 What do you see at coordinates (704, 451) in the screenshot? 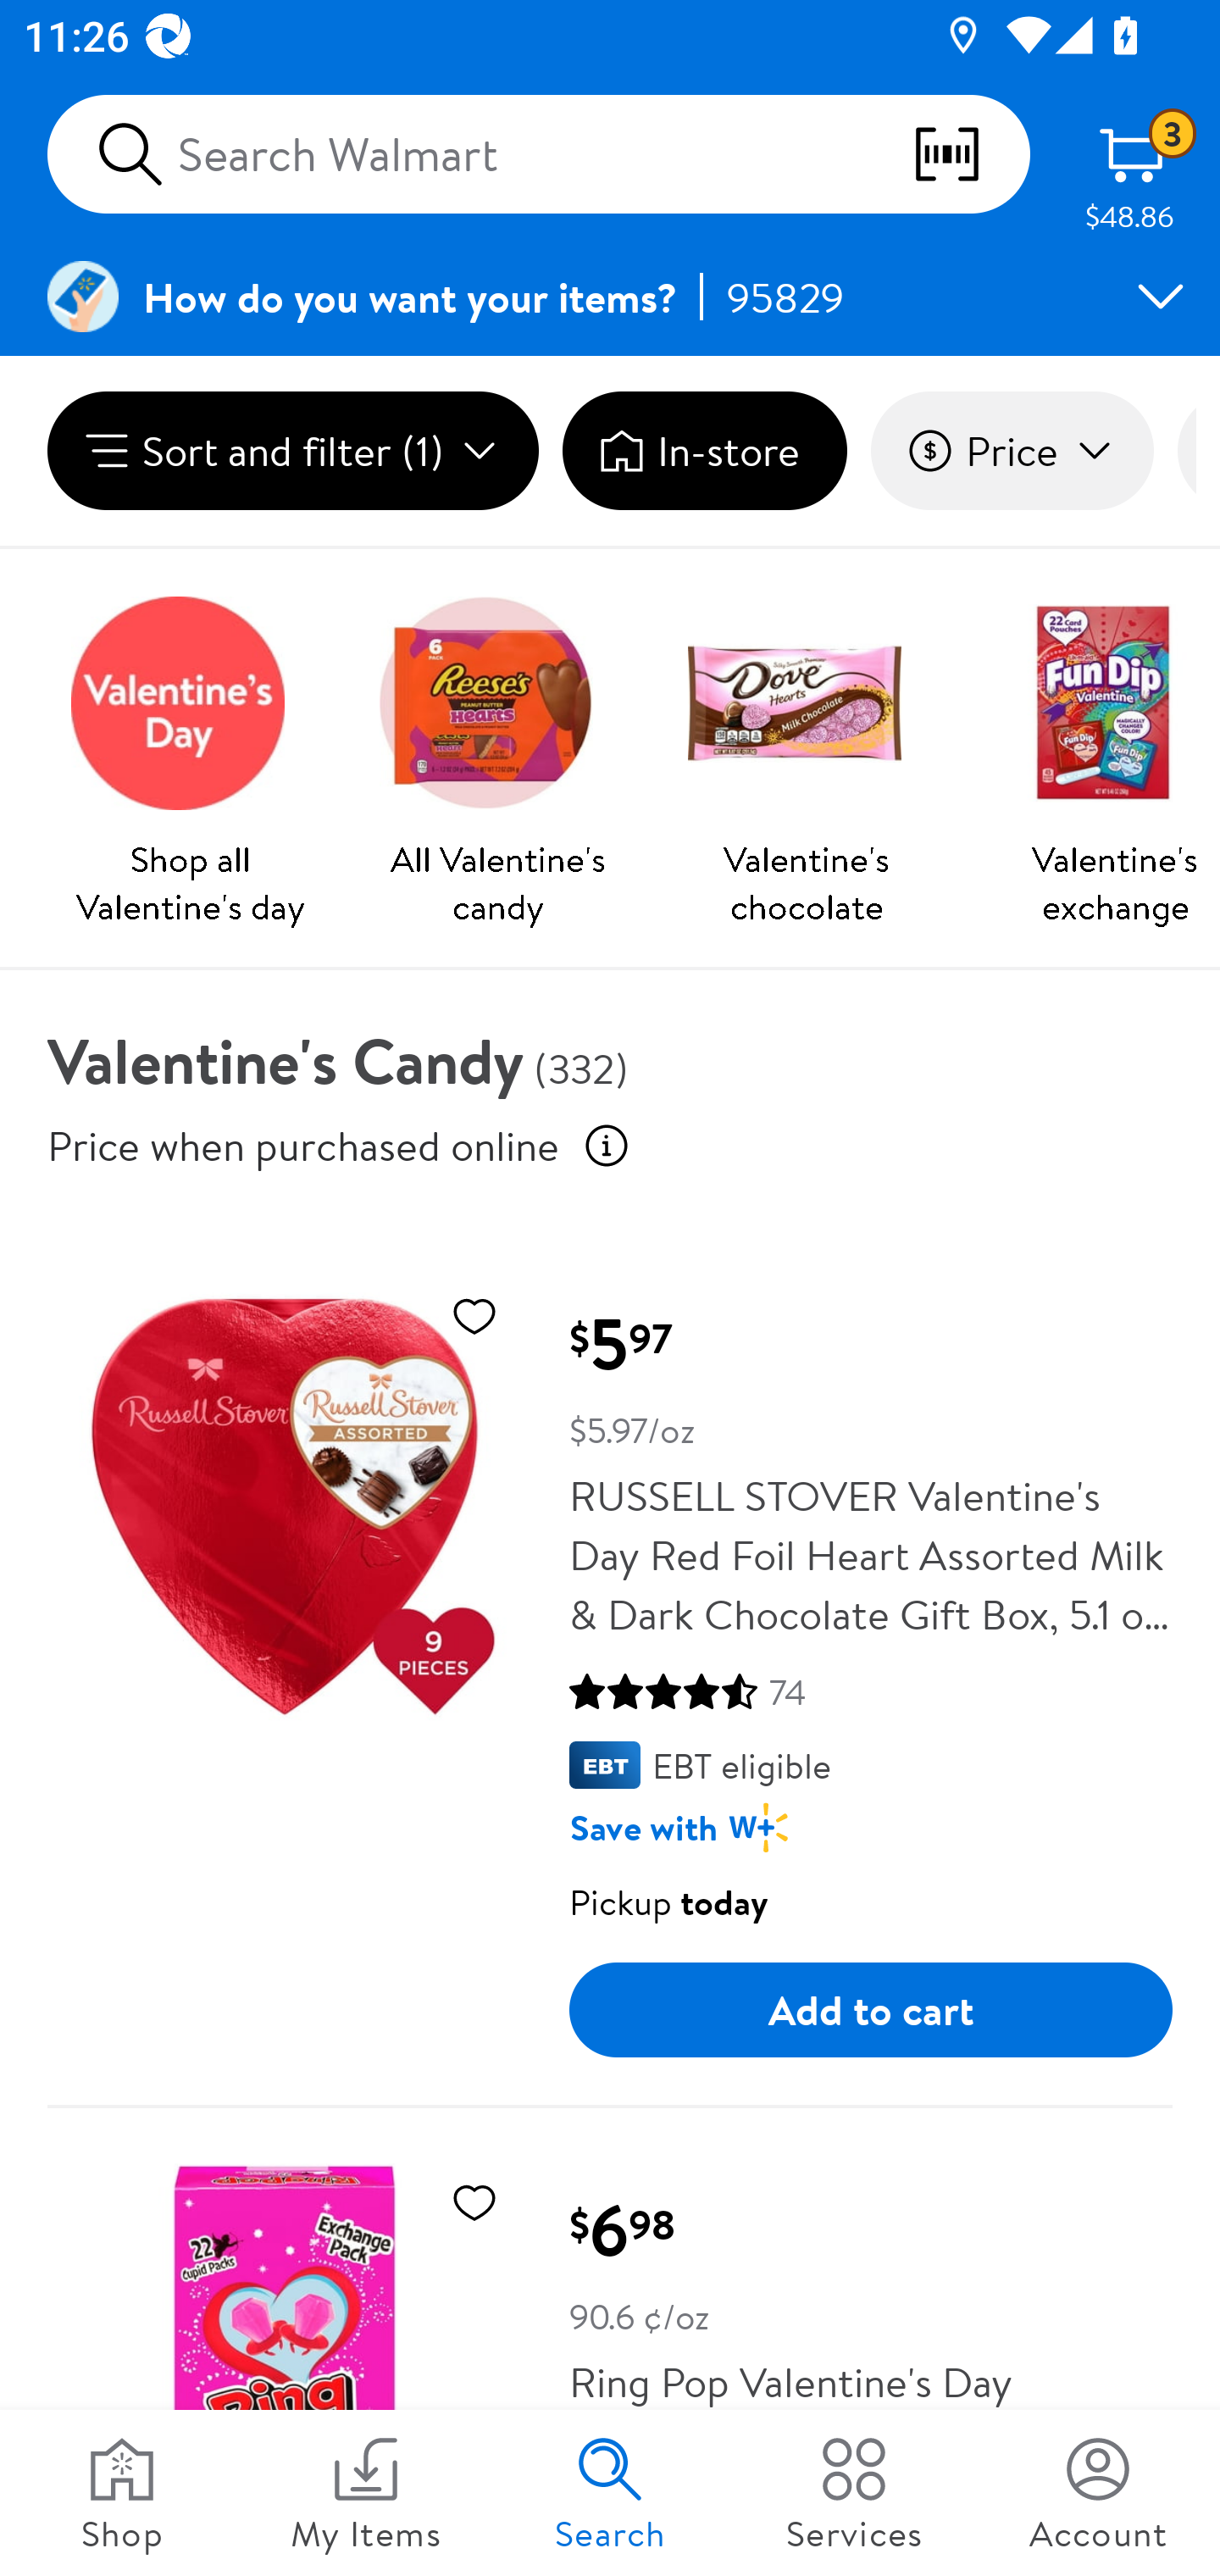
I see `Filter by In-store, applied,  Filter icon In-store` at bounding box center [704, 451].